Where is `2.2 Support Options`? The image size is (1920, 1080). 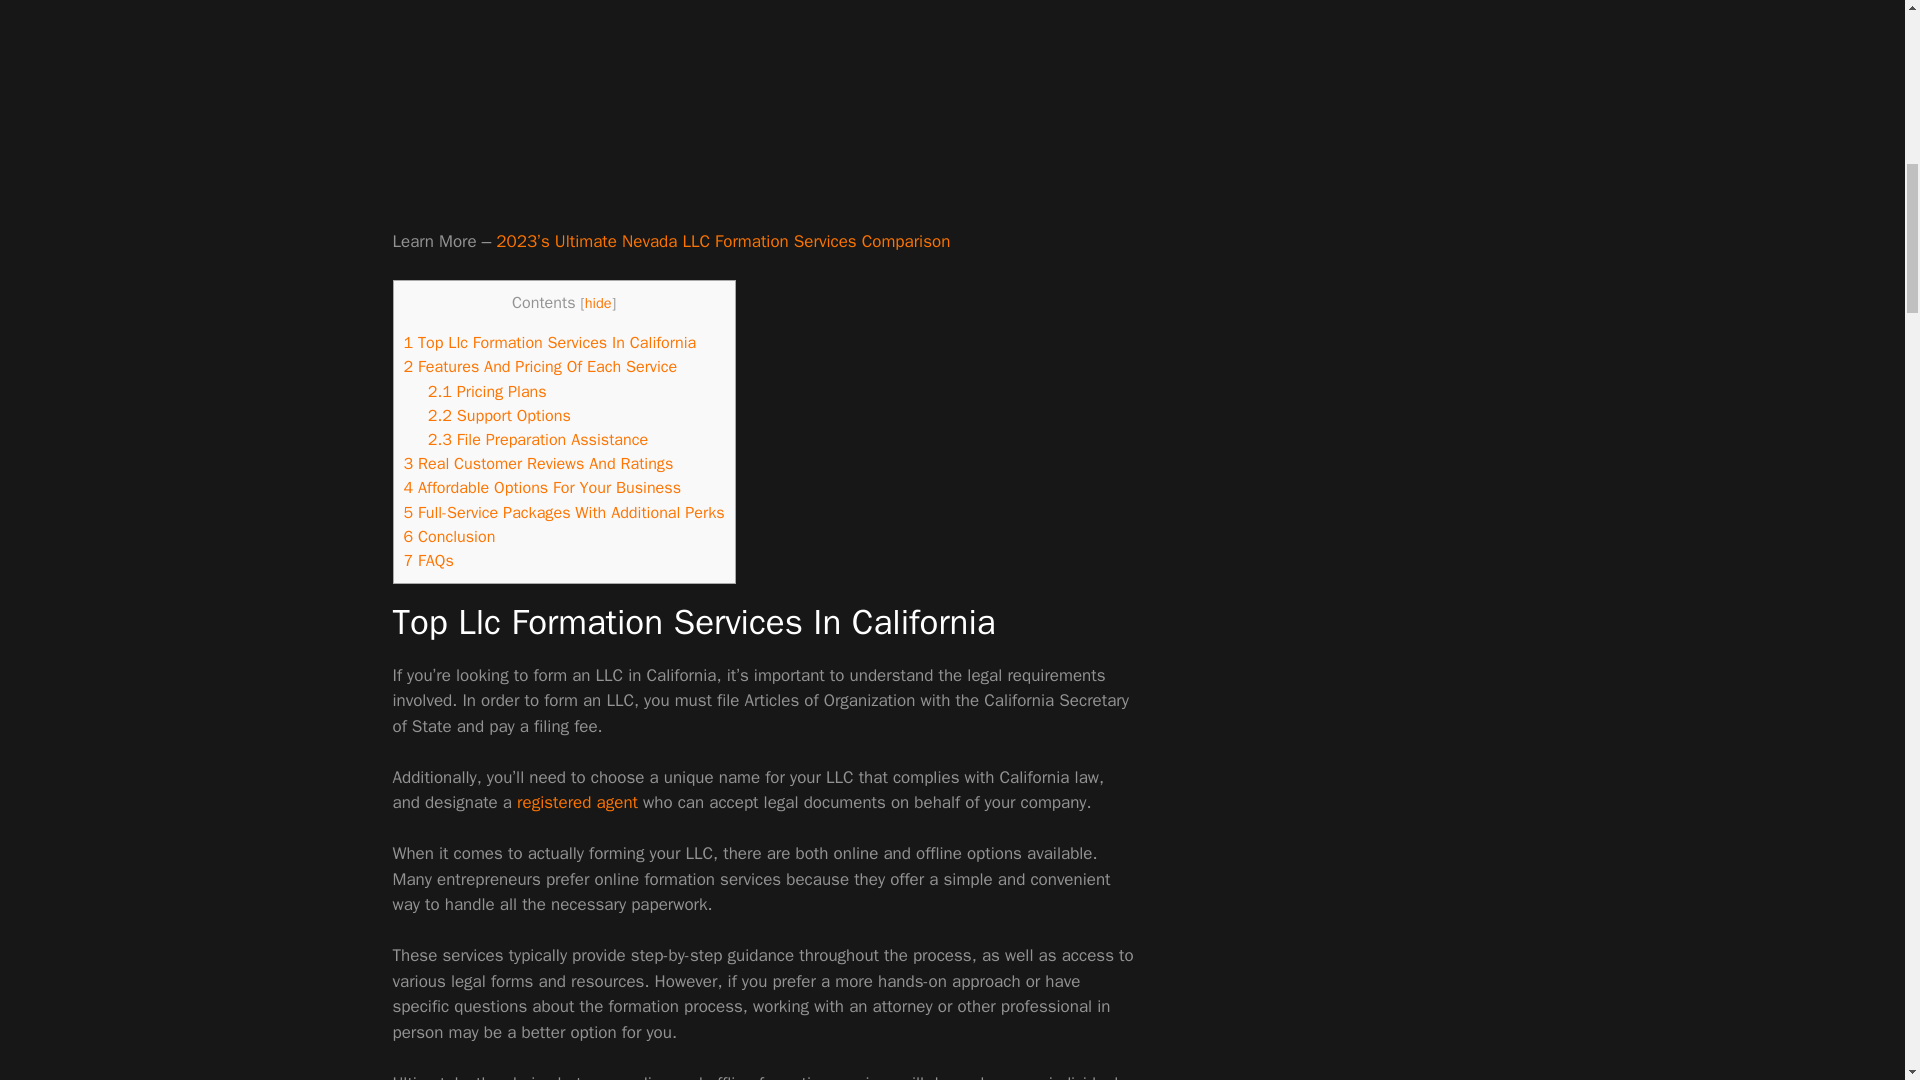
2.2 Support Options is located at coordinates (499, 415).